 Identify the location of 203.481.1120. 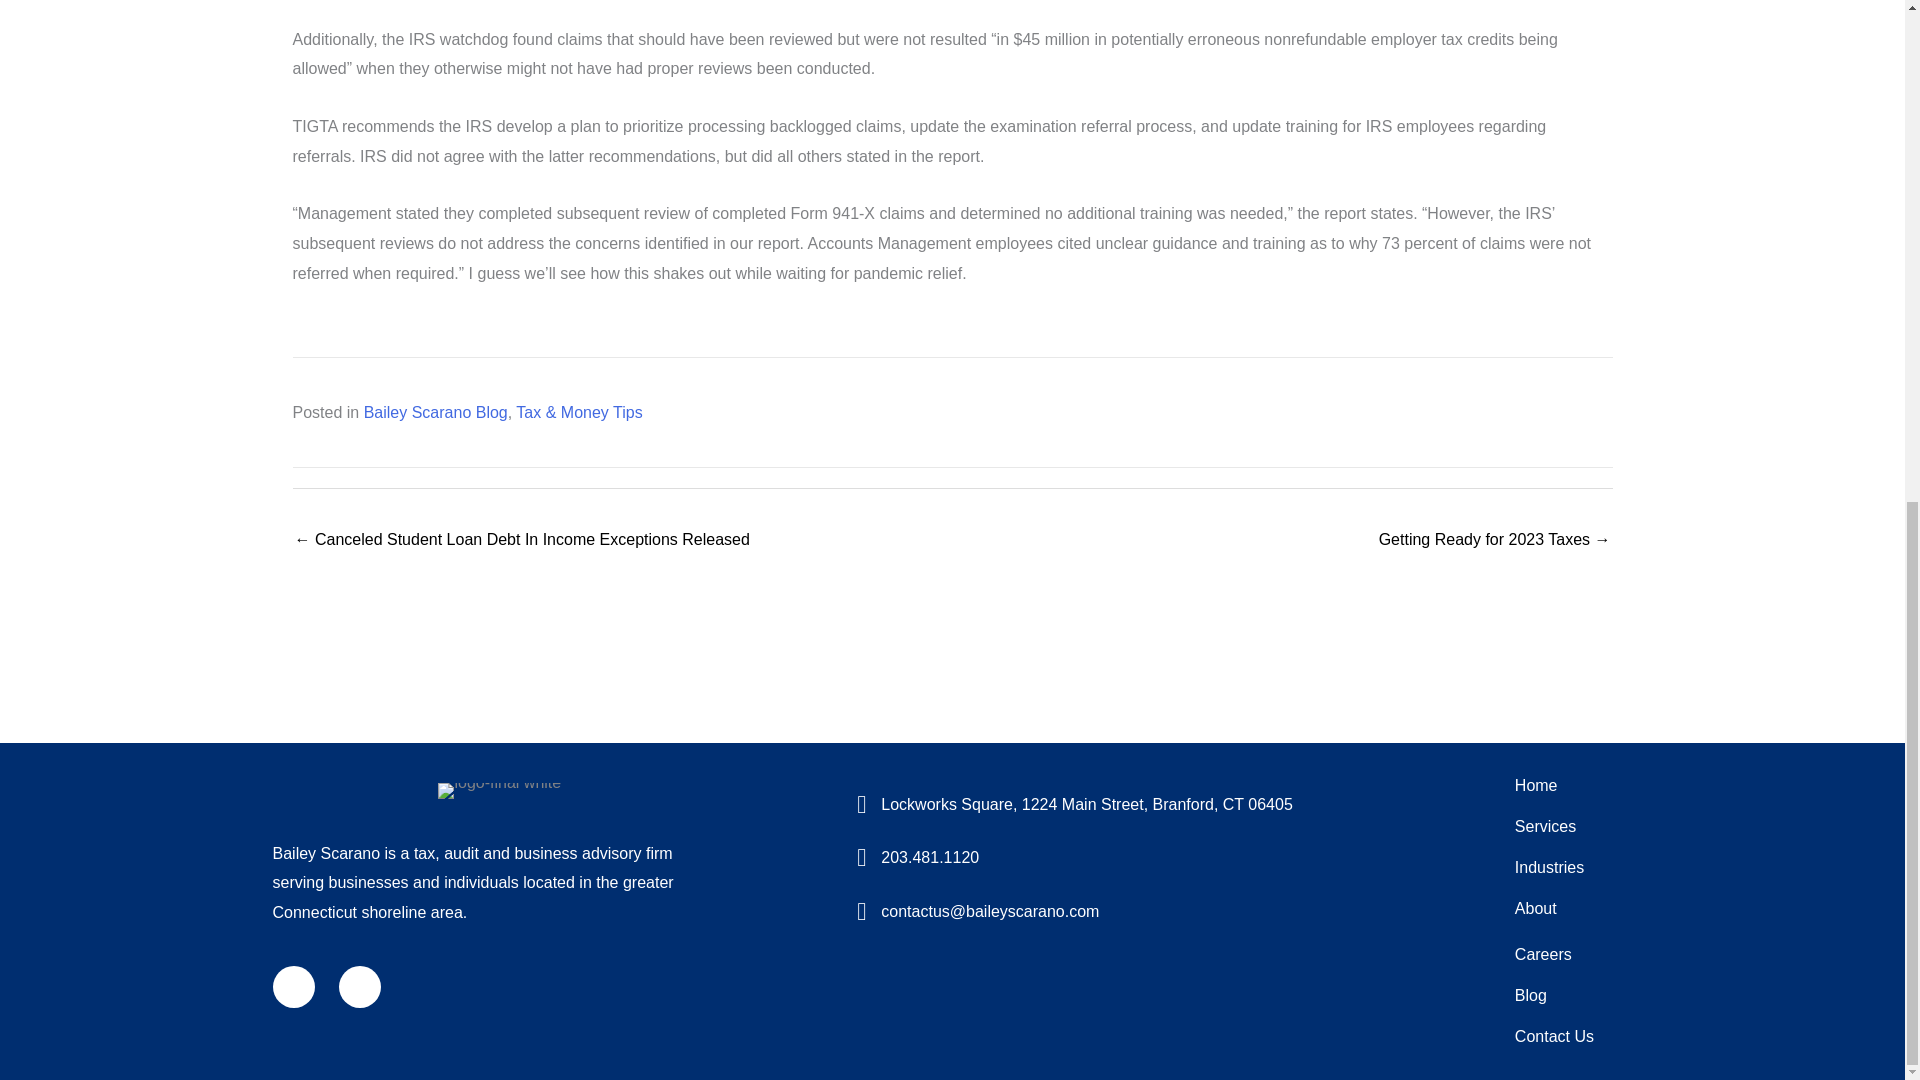
(930, 857).